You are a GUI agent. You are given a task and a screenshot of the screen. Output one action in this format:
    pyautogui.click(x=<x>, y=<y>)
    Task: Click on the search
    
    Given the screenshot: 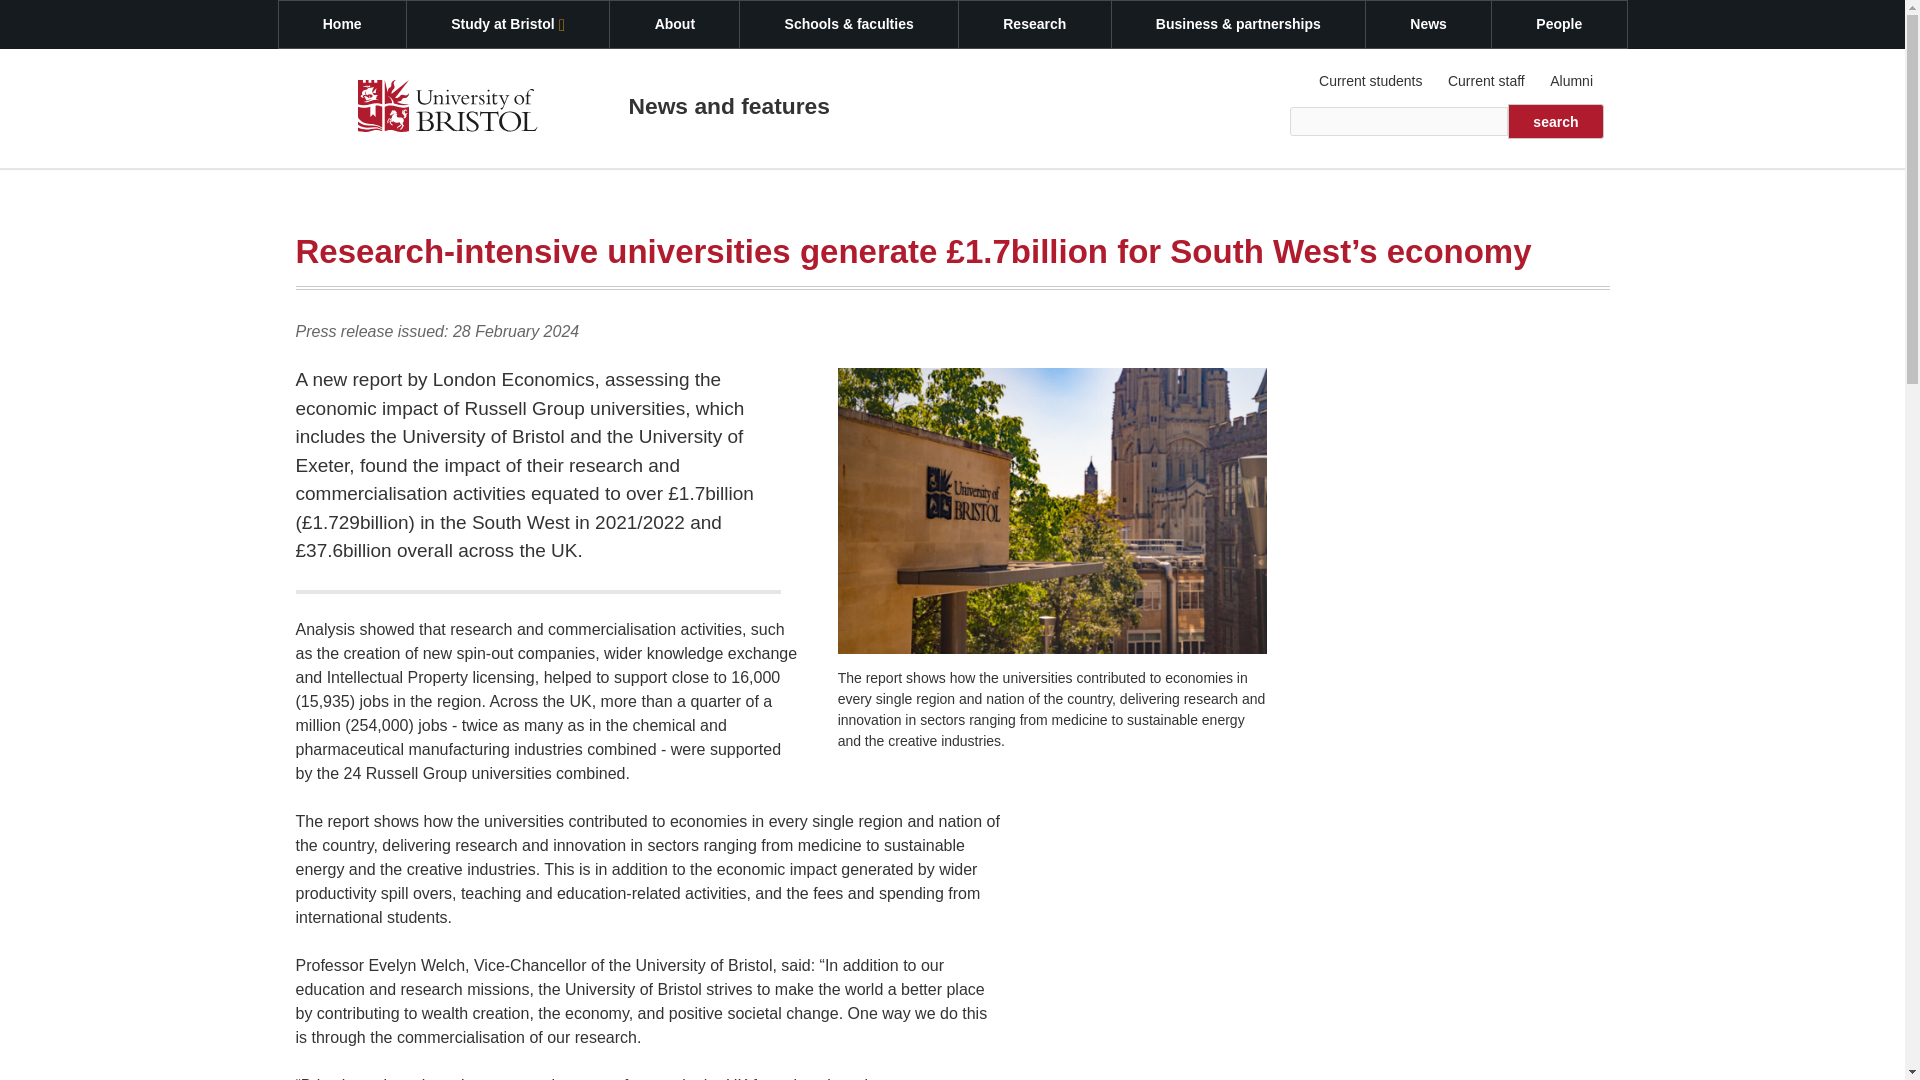 What is the action you would take?
    pyautogui.click(x=1555, y=121)
    